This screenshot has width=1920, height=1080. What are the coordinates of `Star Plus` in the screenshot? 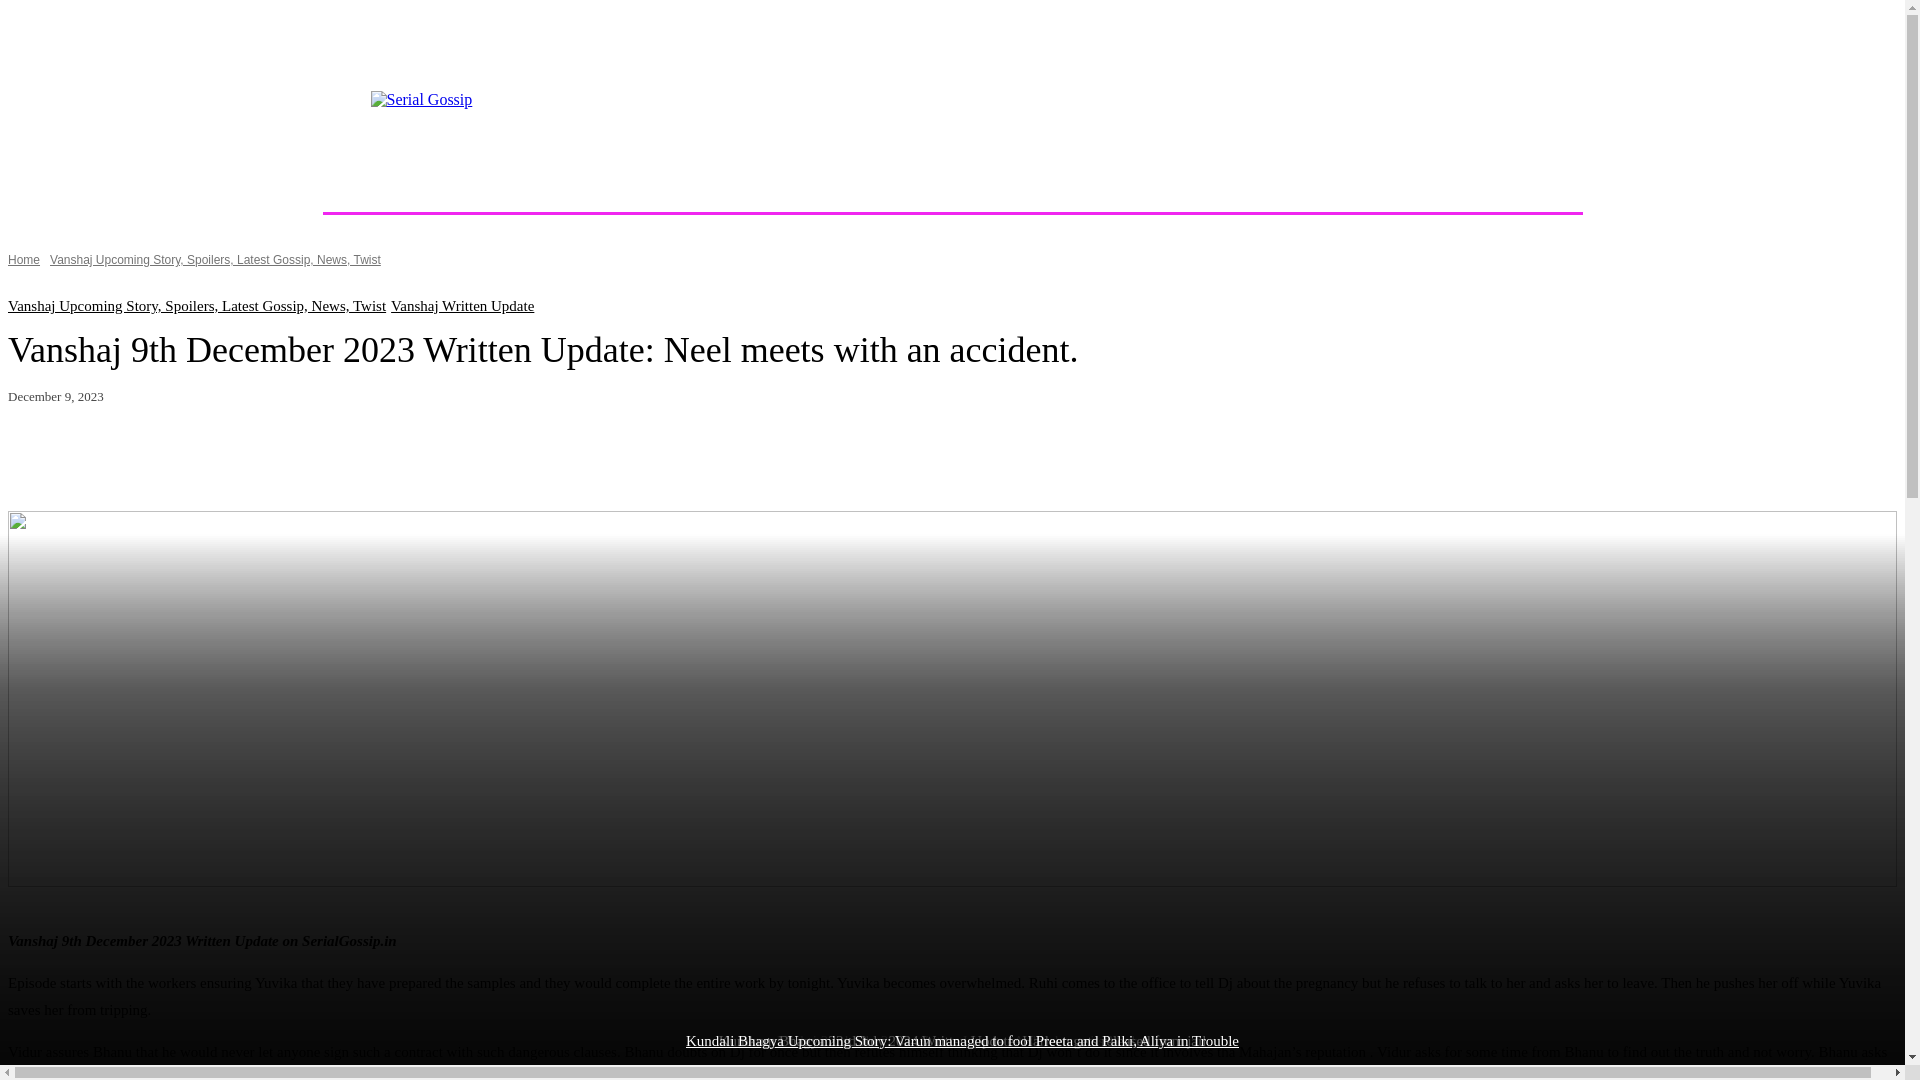 It's located at (474, 187).